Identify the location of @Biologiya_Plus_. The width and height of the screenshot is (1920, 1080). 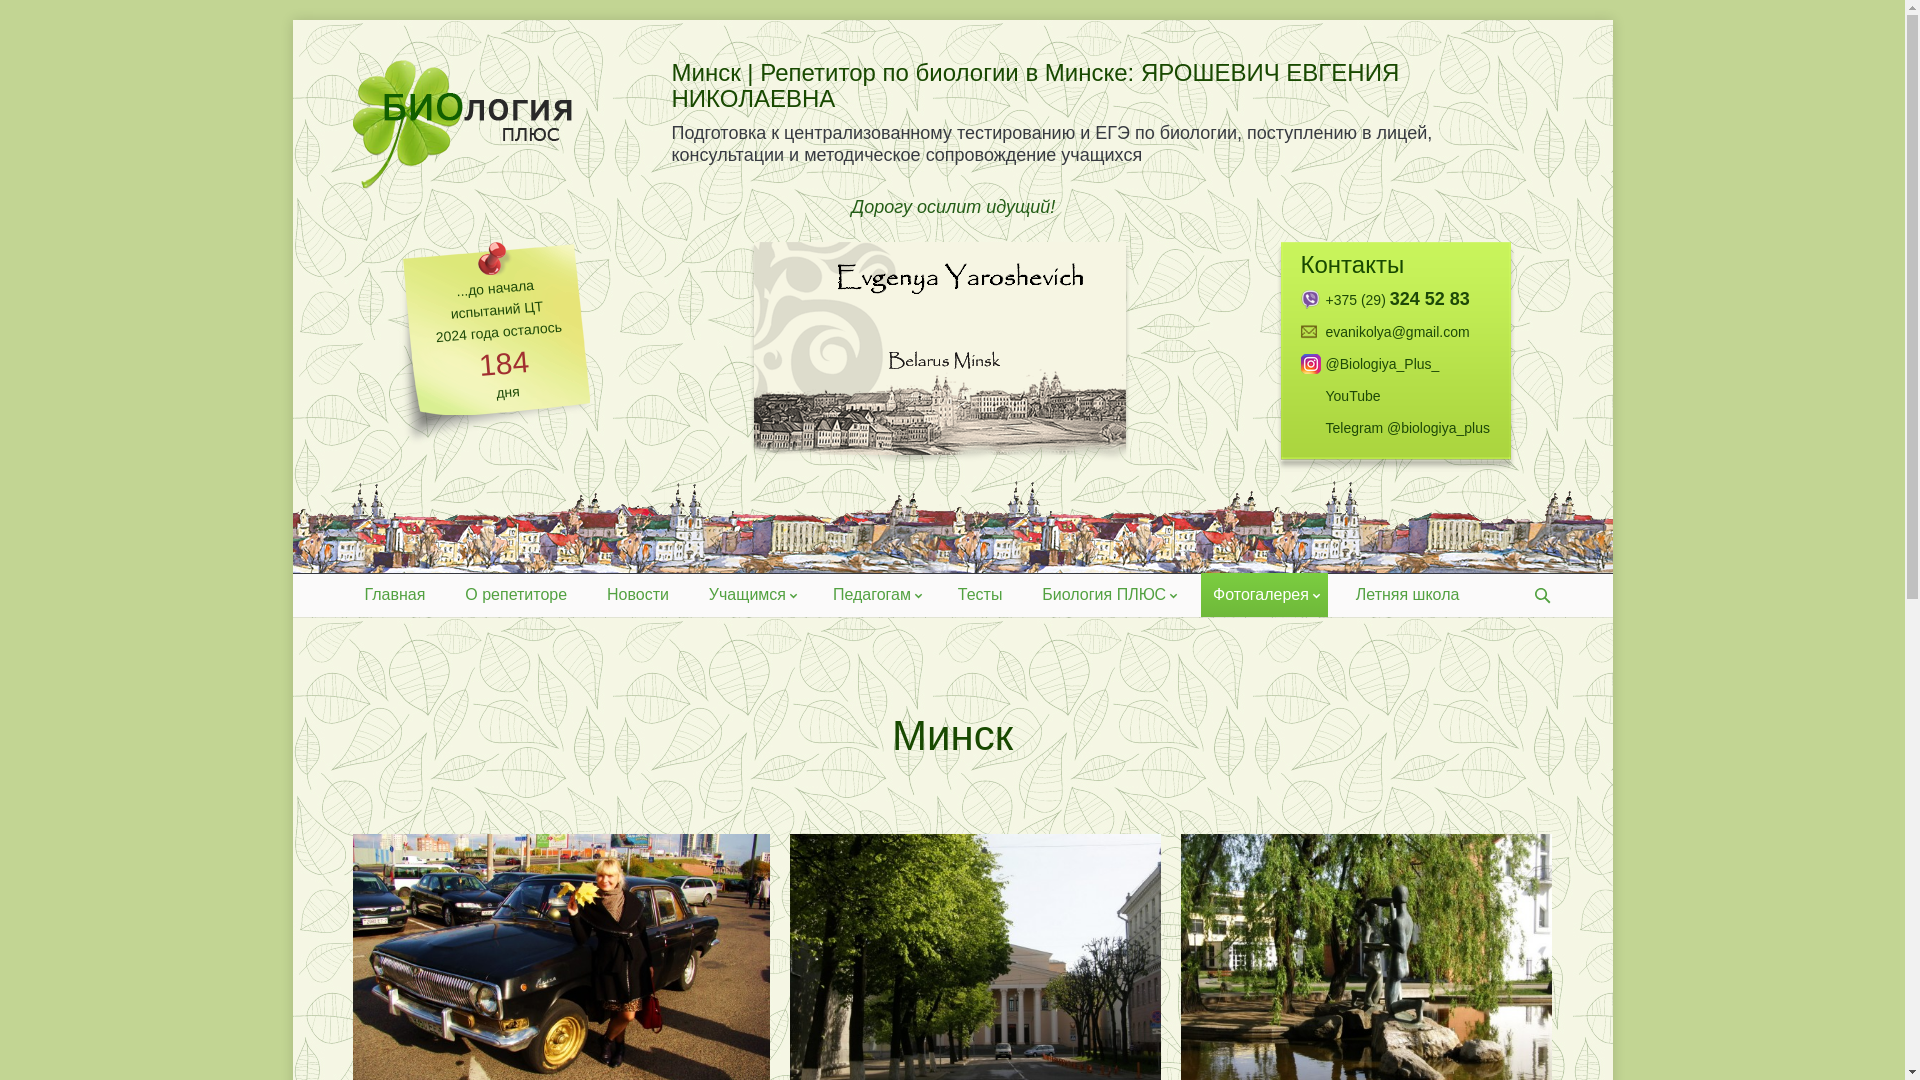
(1396, 364).